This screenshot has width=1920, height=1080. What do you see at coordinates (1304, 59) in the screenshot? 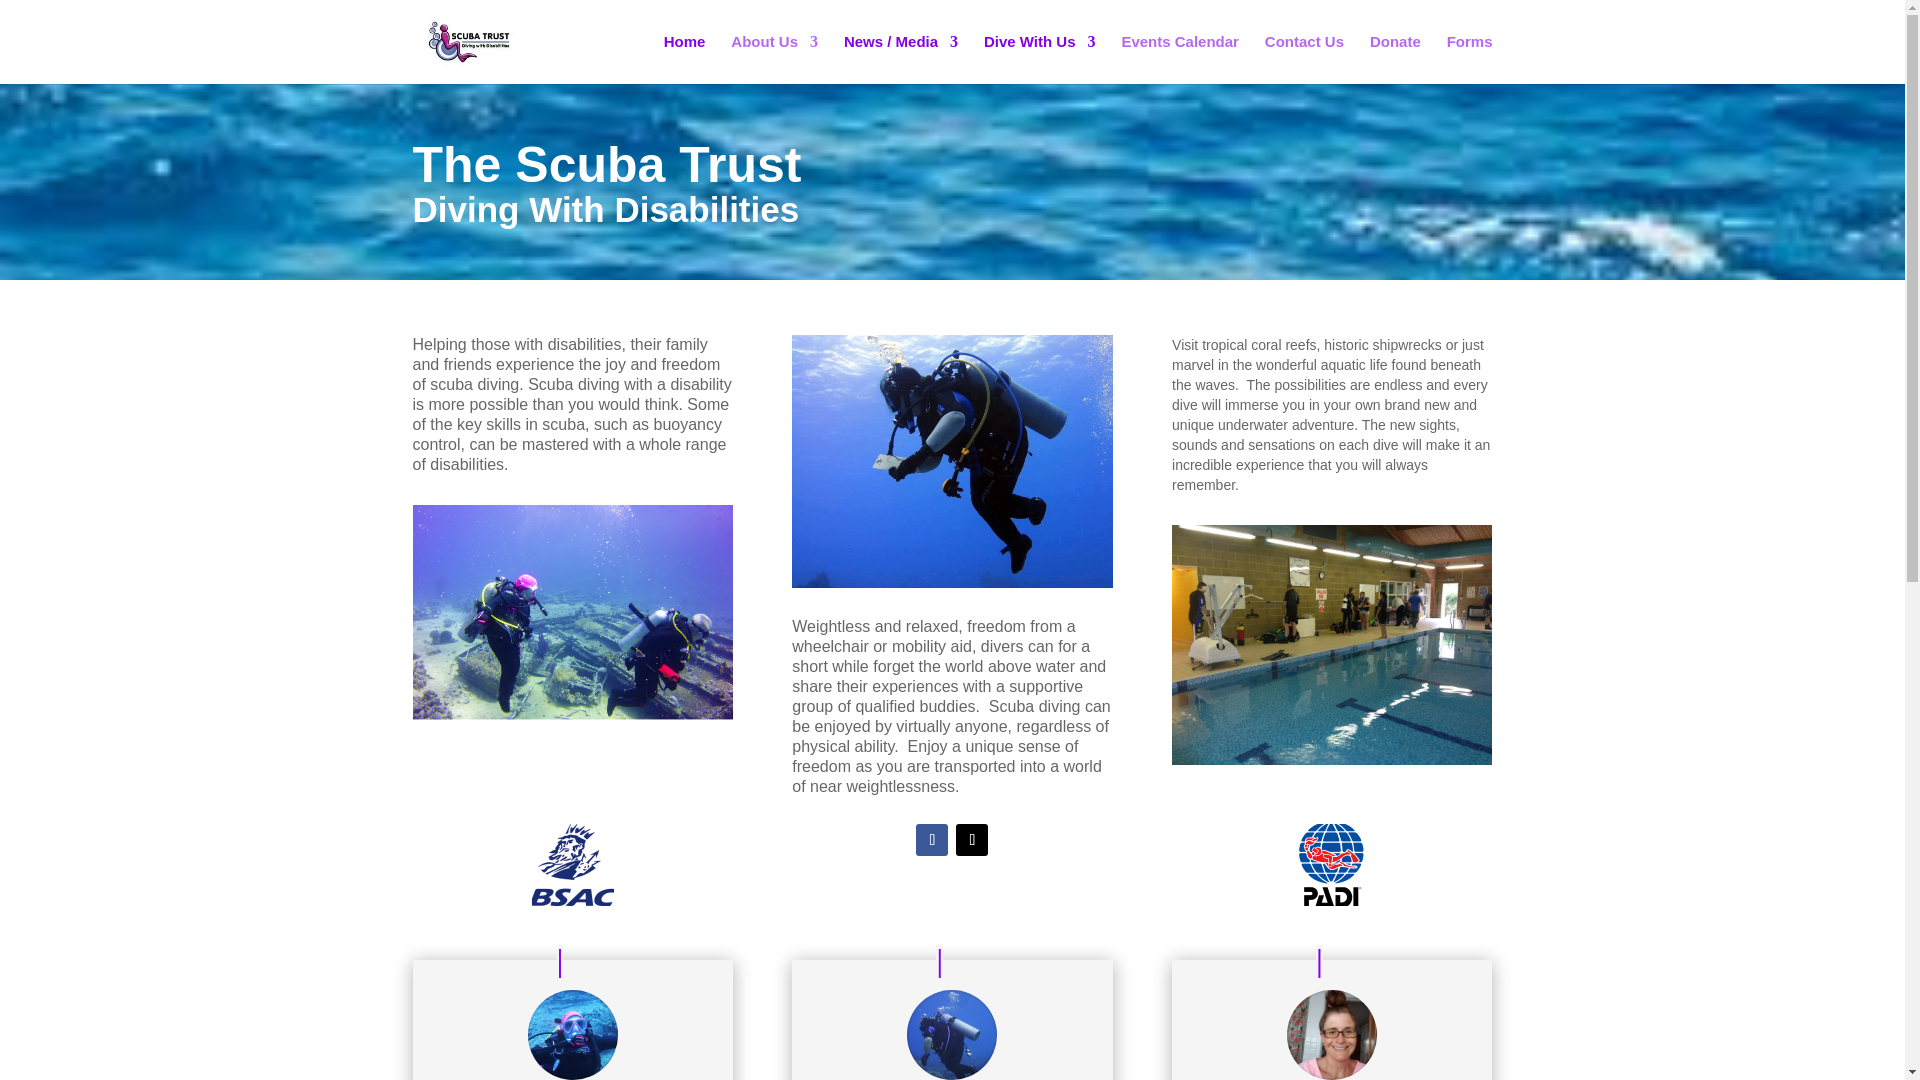
I see `Contact Us` at bounding box center [1304, 59].